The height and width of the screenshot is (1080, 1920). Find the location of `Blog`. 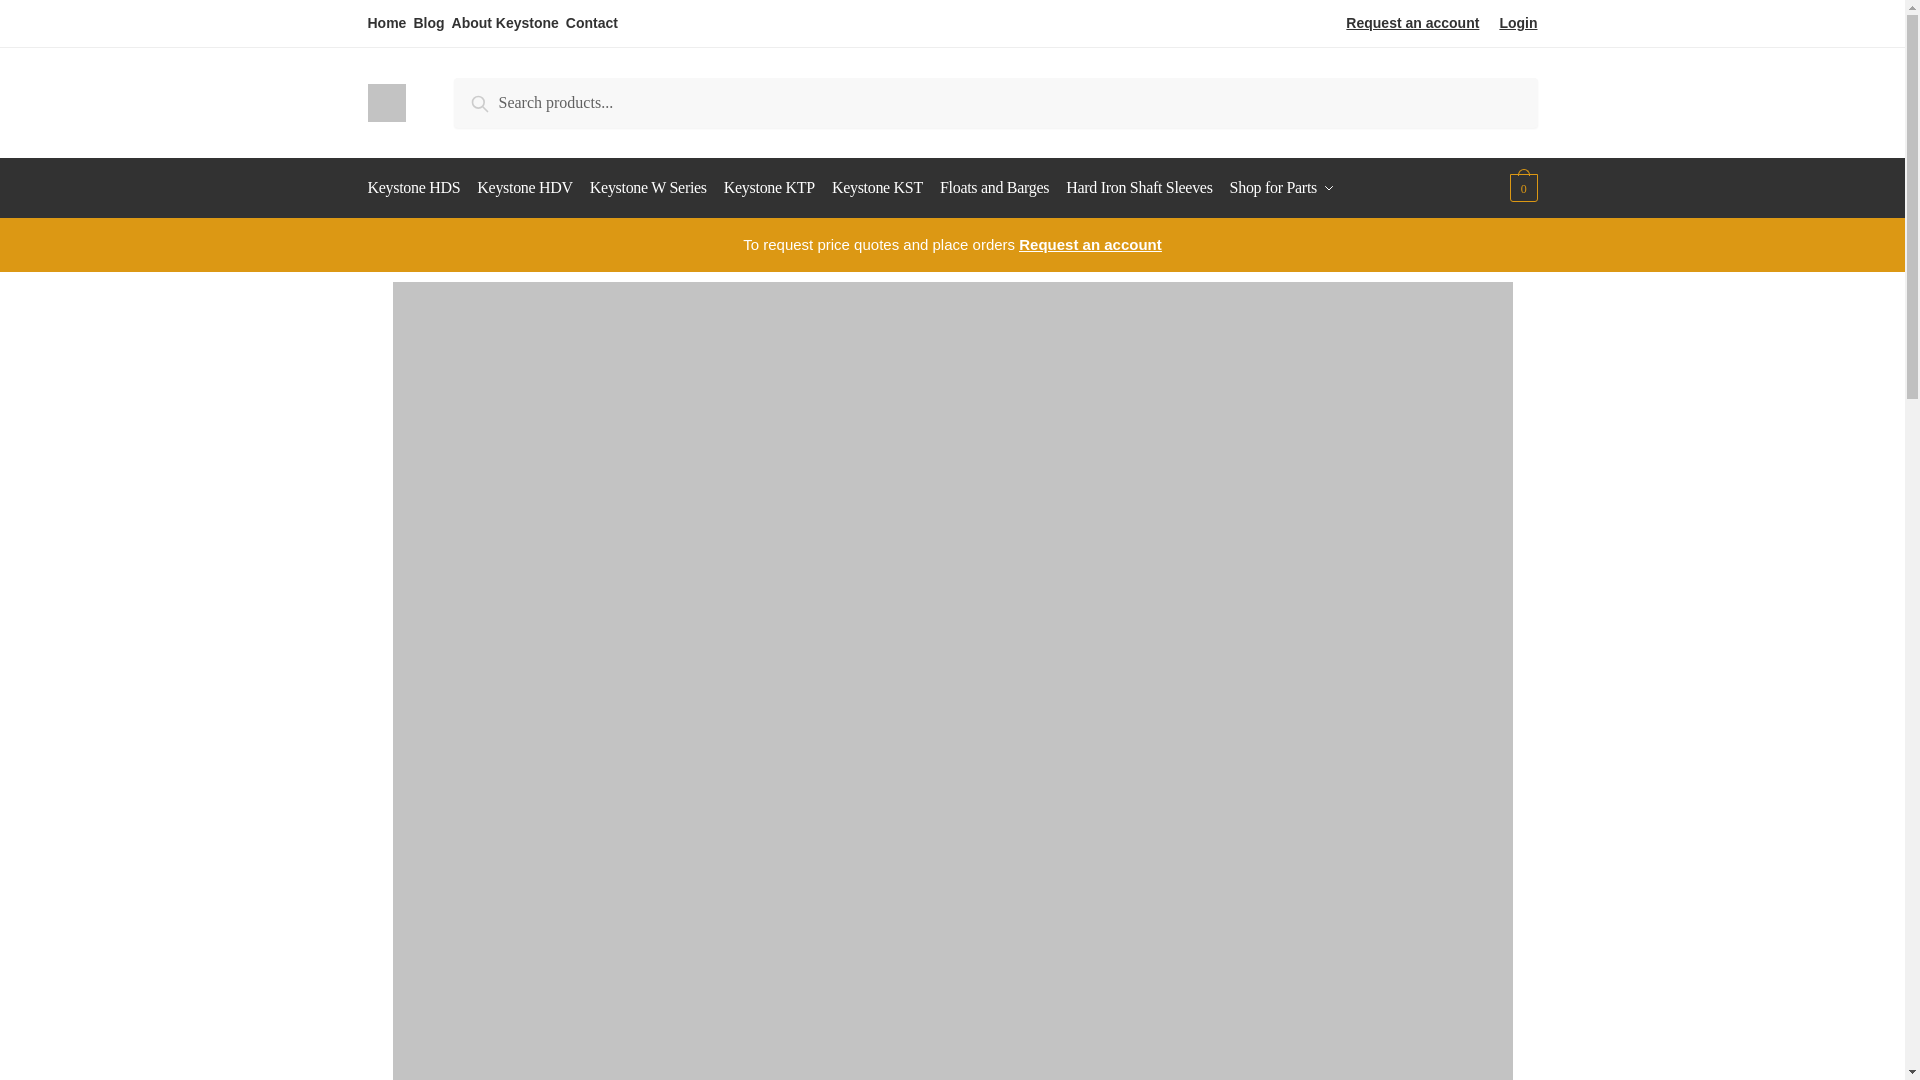

Blog is located at coordinates (428, 22).